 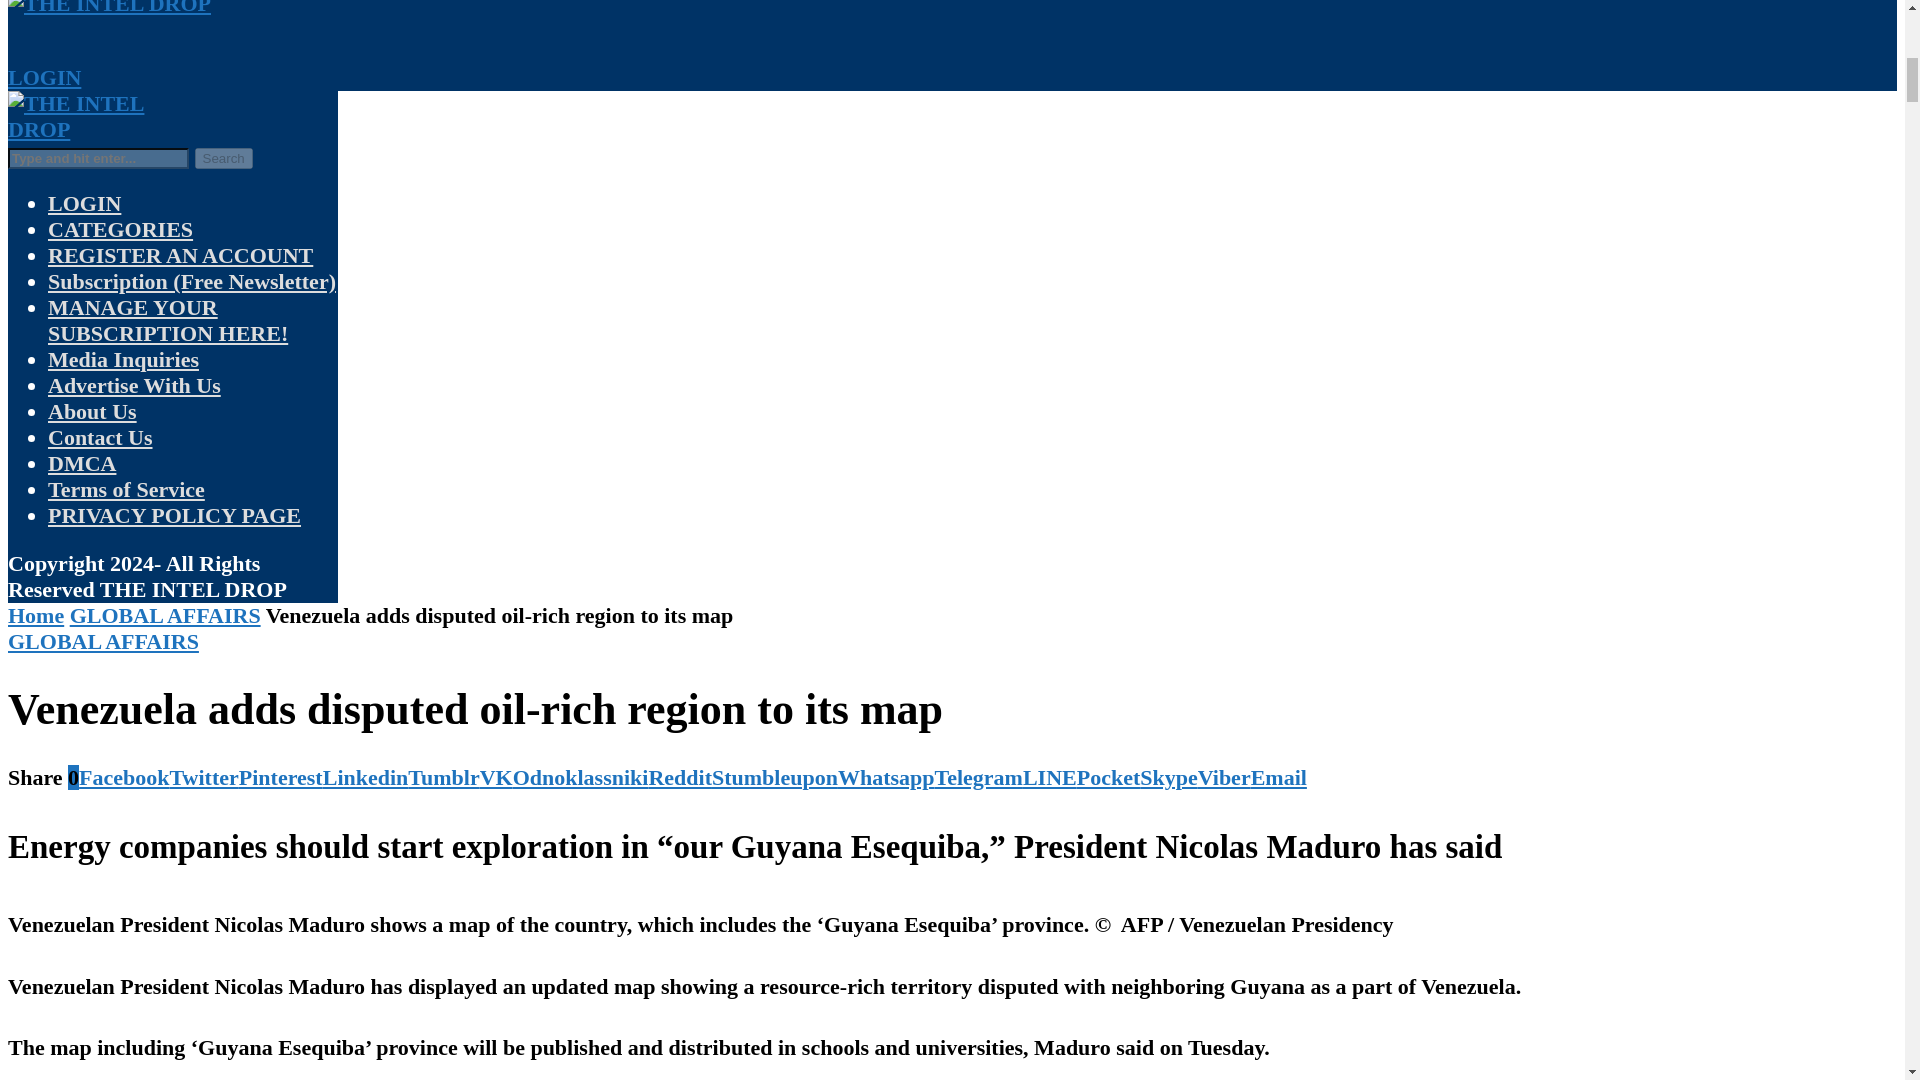 What do you see at coordinates (124, 358) in the screenshot?
I see `Media Inquiries` at bounding box center [124, 358].